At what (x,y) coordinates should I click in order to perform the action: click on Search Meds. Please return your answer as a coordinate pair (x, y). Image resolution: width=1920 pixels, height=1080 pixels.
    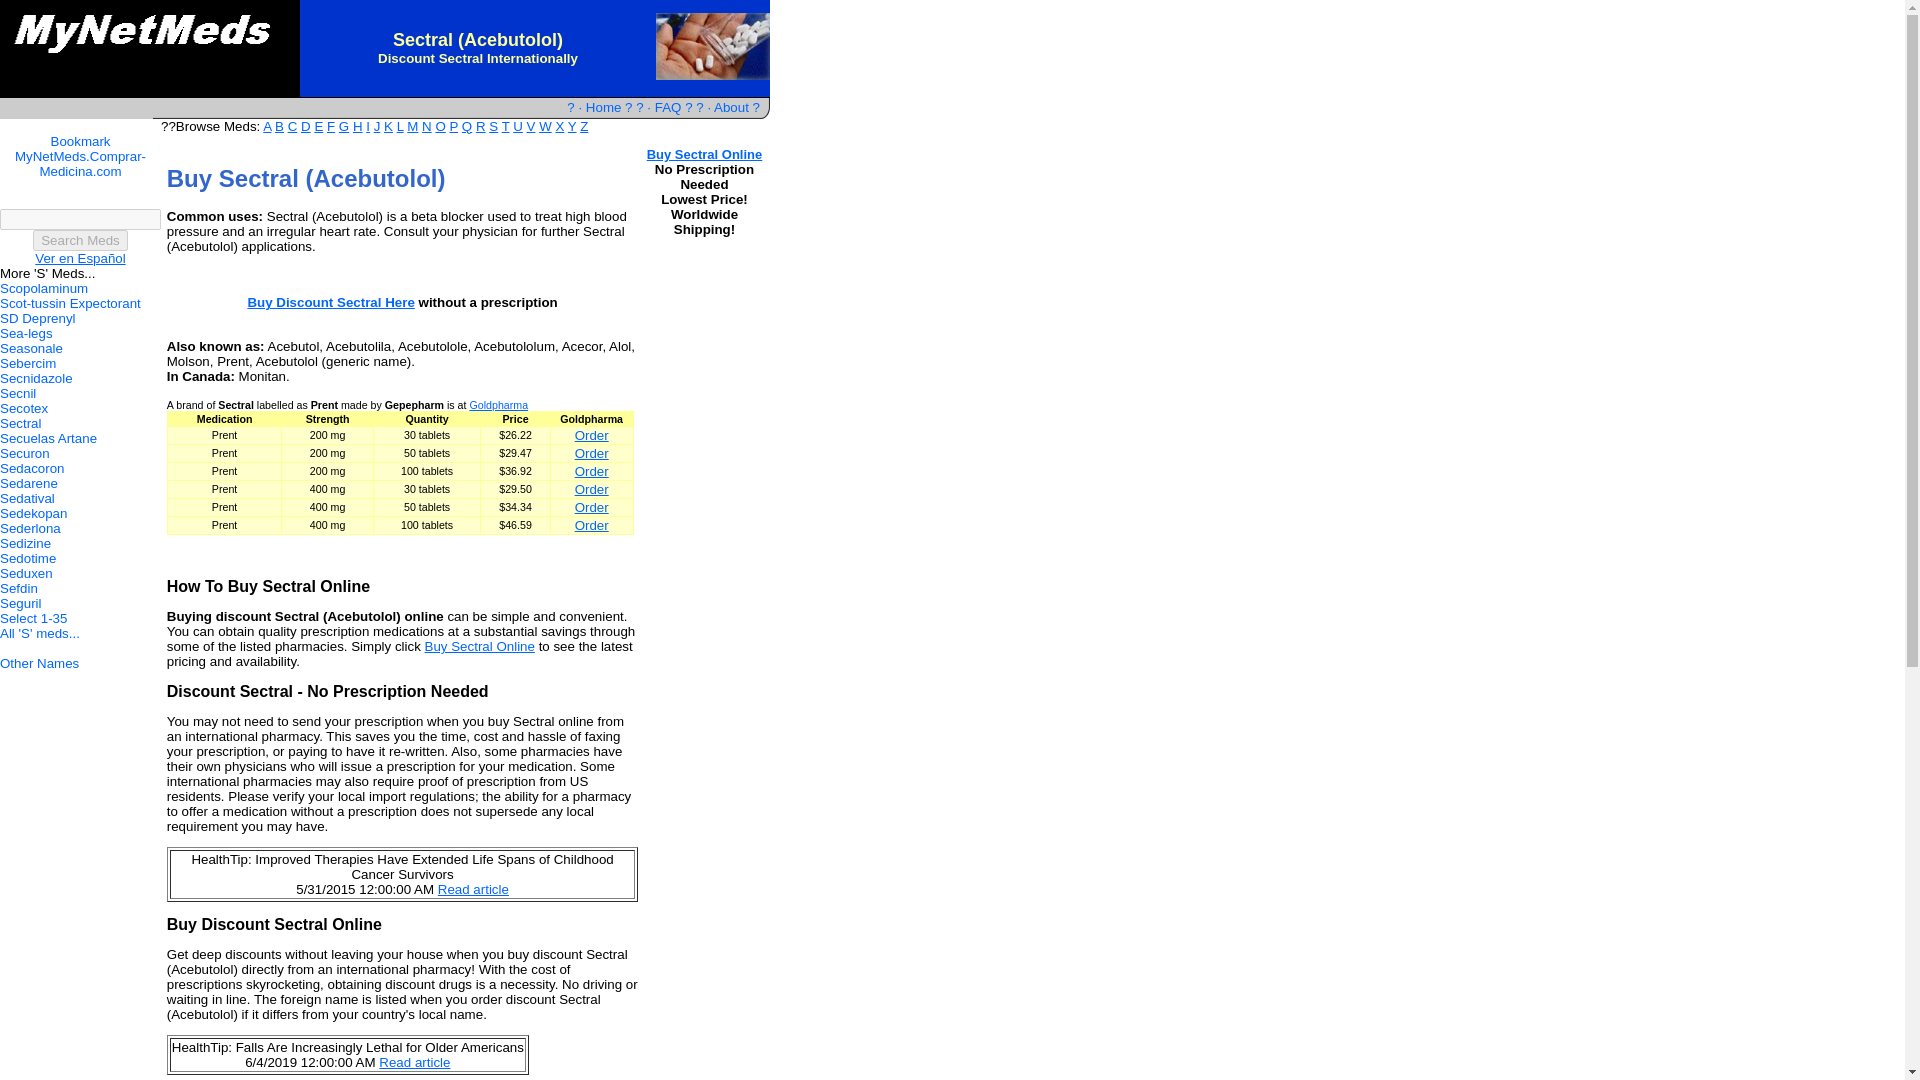
    Looking at the image, I should click on (80, 240).